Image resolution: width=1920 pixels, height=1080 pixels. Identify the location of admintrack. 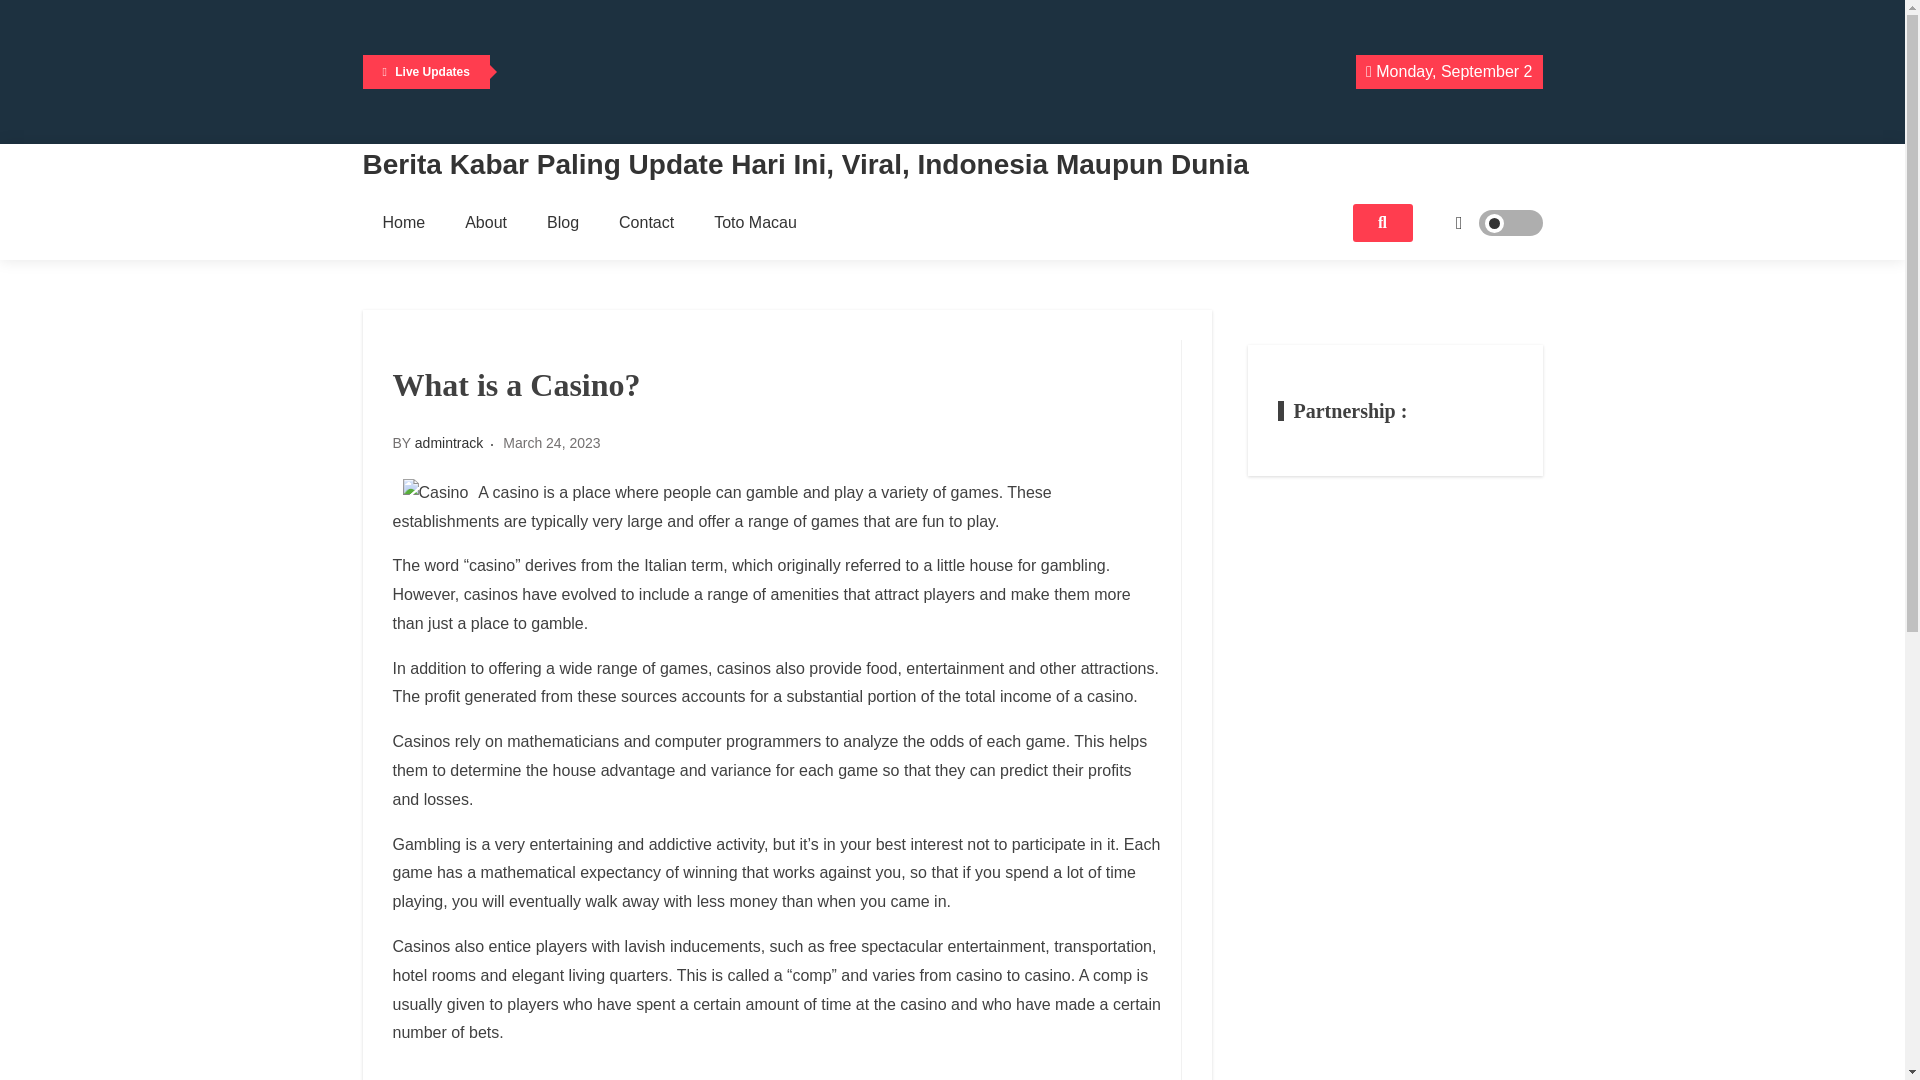
(448, 443).